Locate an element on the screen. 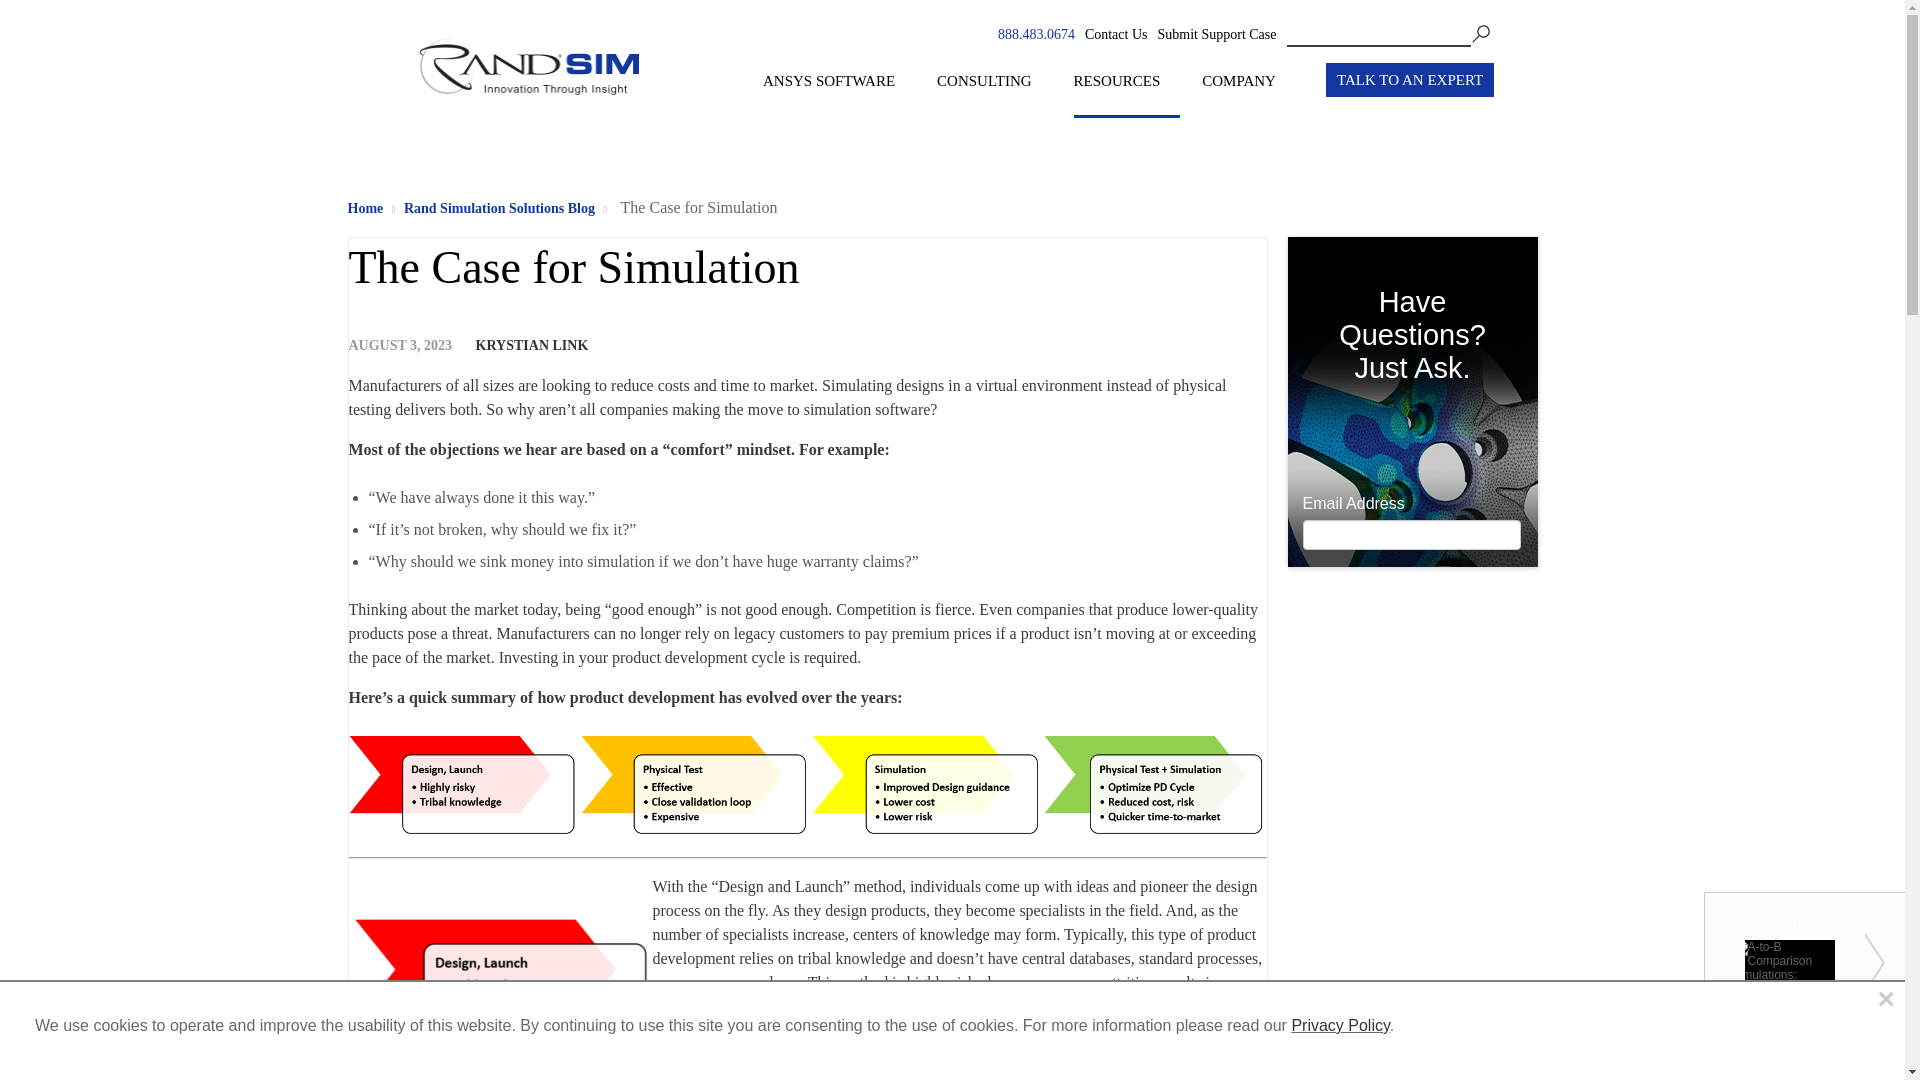 This screenshot has width=1920, height=1080. ANSYS SOFTWARE is located at coordinates (838, 93).